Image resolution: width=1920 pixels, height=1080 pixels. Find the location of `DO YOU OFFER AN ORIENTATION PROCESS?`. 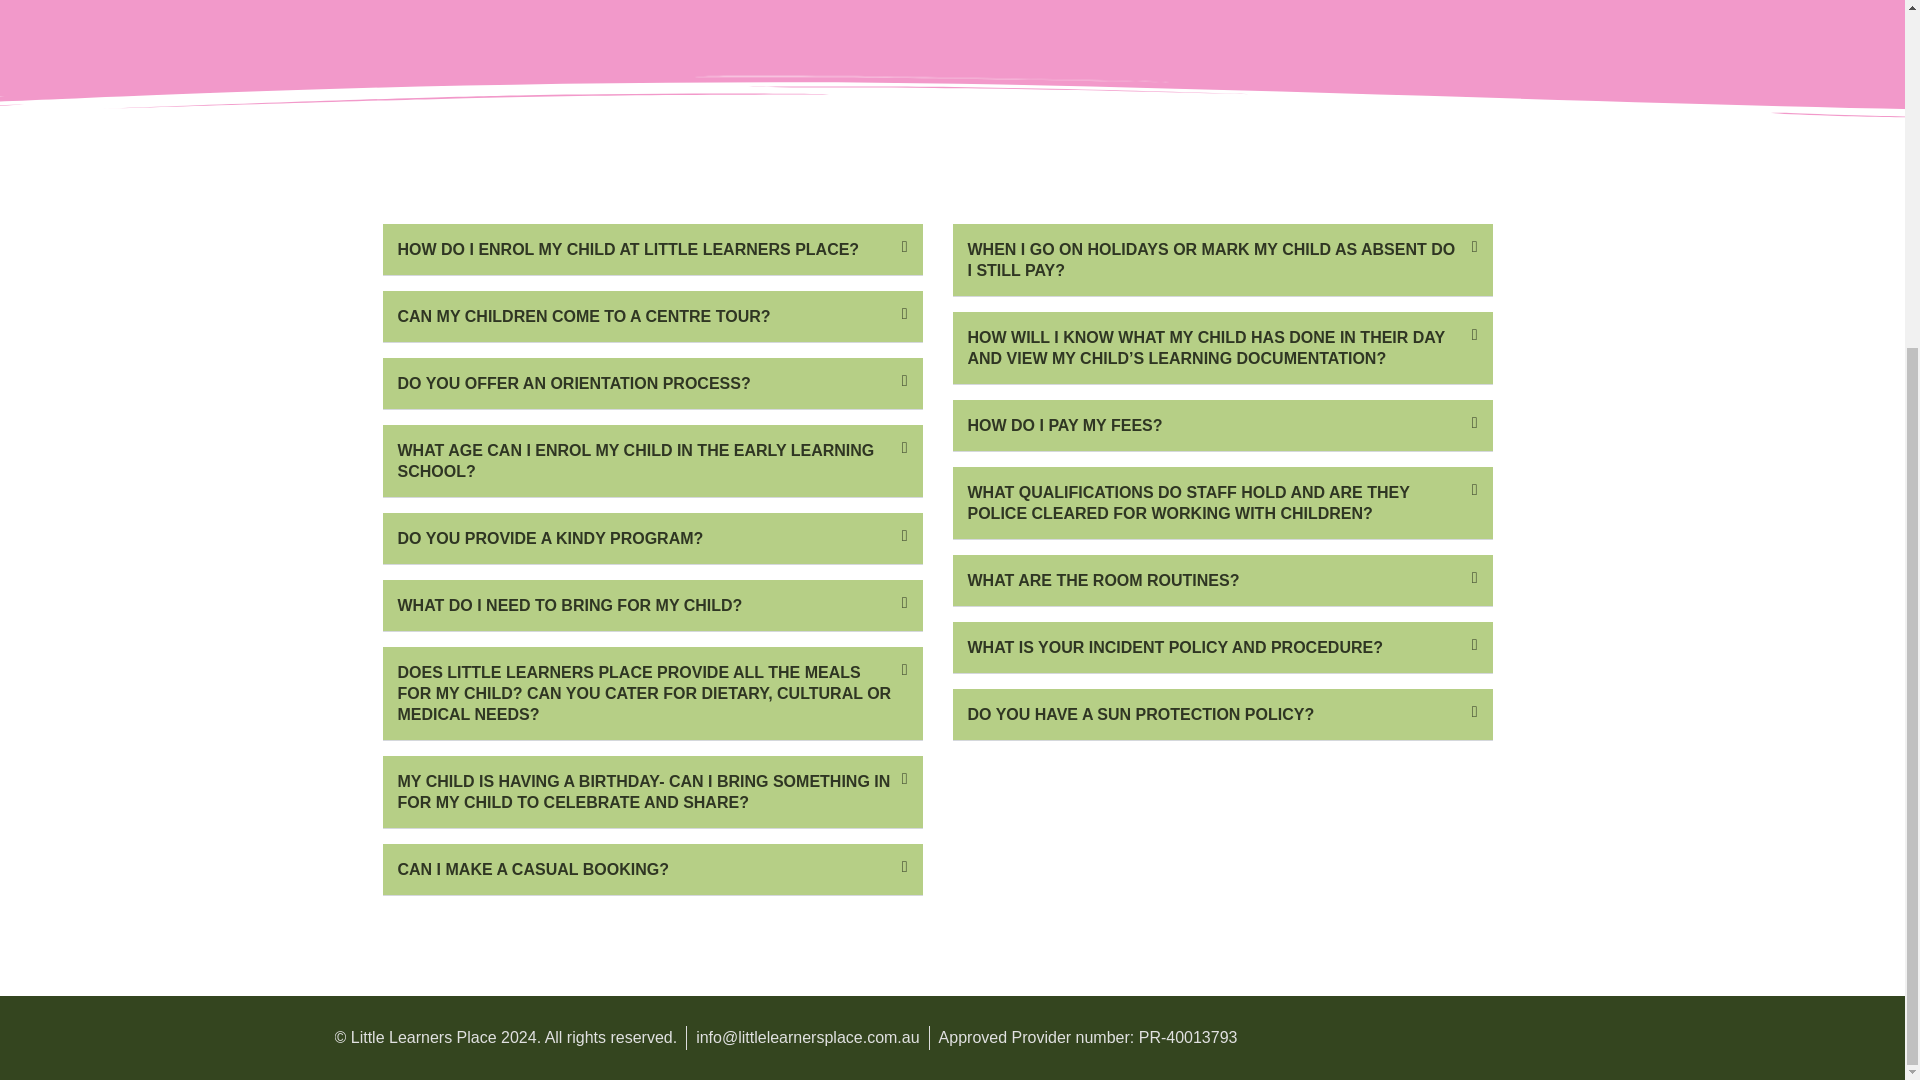

DO YOU OFFER AN ORIENTATION PROCESS? is located at coordinates (574, 382).